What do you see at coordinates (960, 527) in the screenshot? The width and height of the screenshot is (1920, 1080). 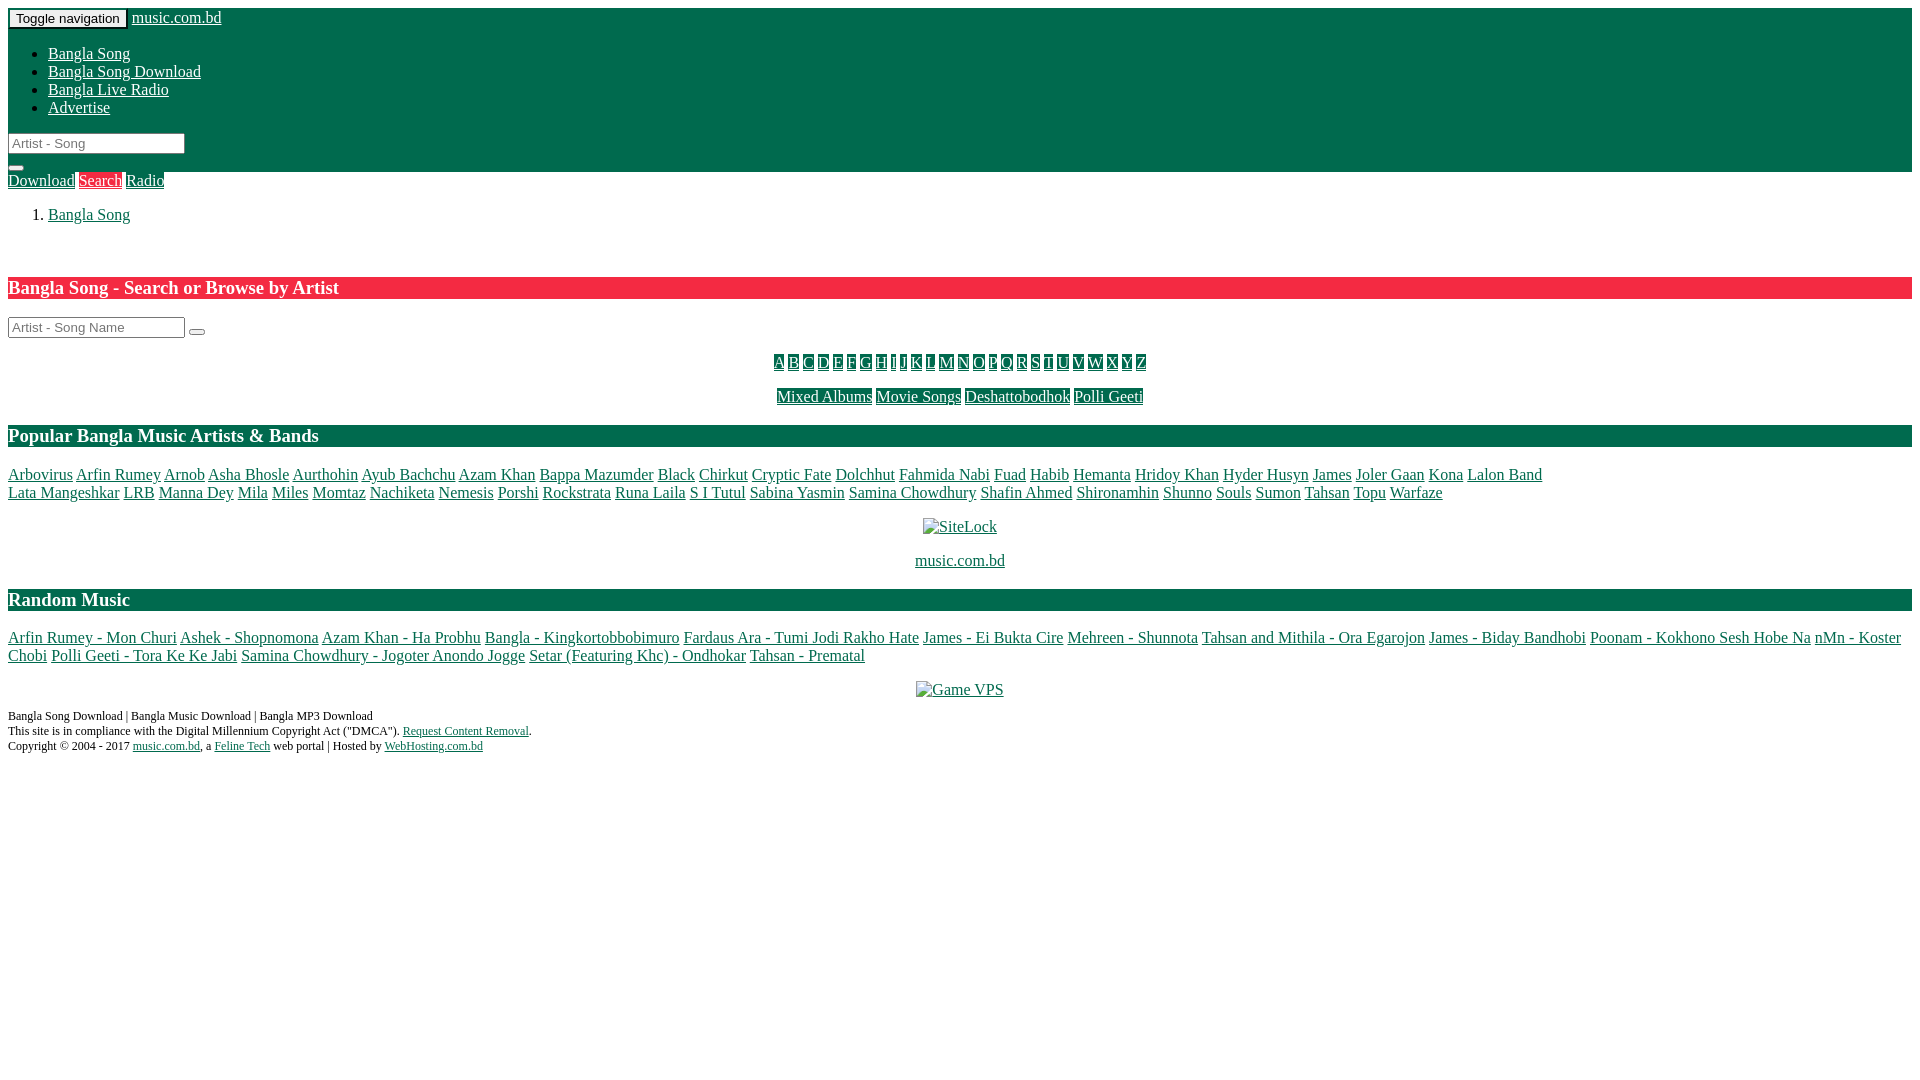 I see `SiteLock` at bounding box center [960, 527].